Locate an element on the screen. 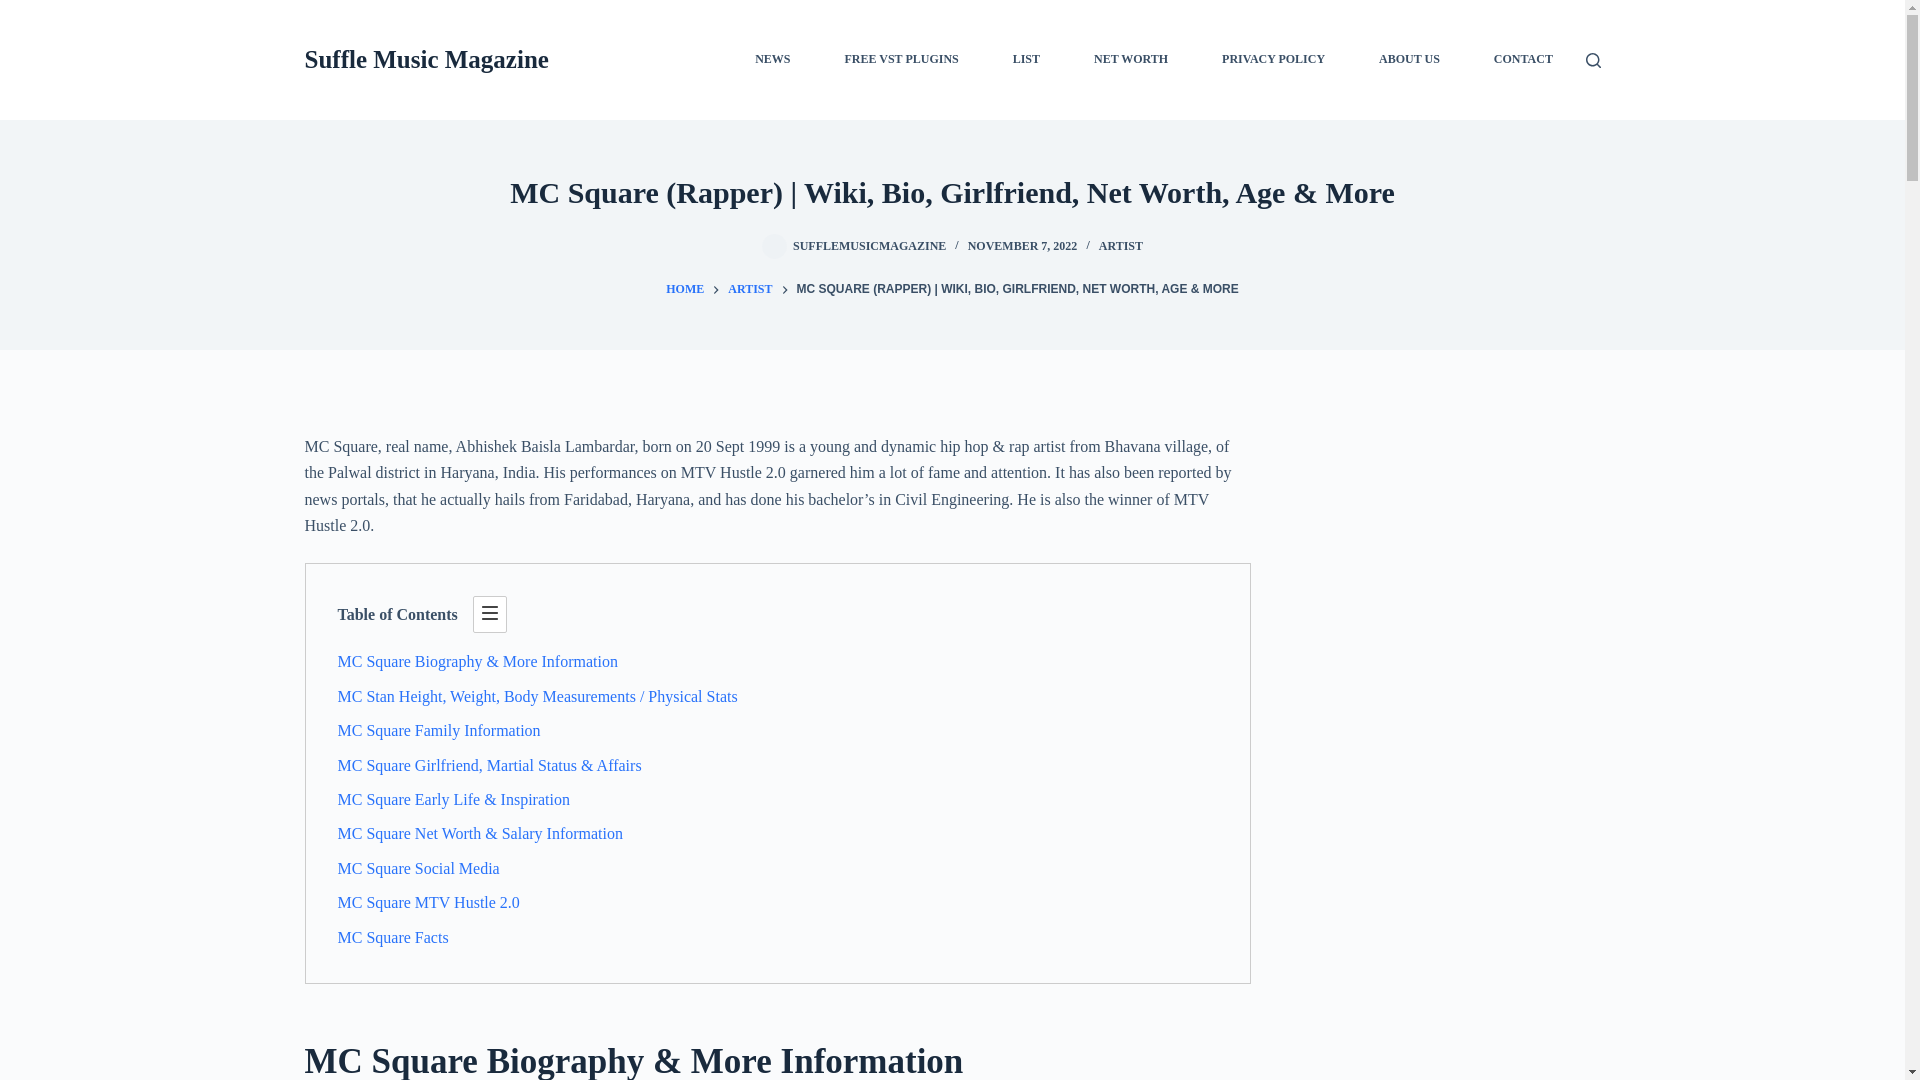 The height and width of the screenshot is (1080, 1920). Suffle Music Magazine is located at coordinates (425, 60).